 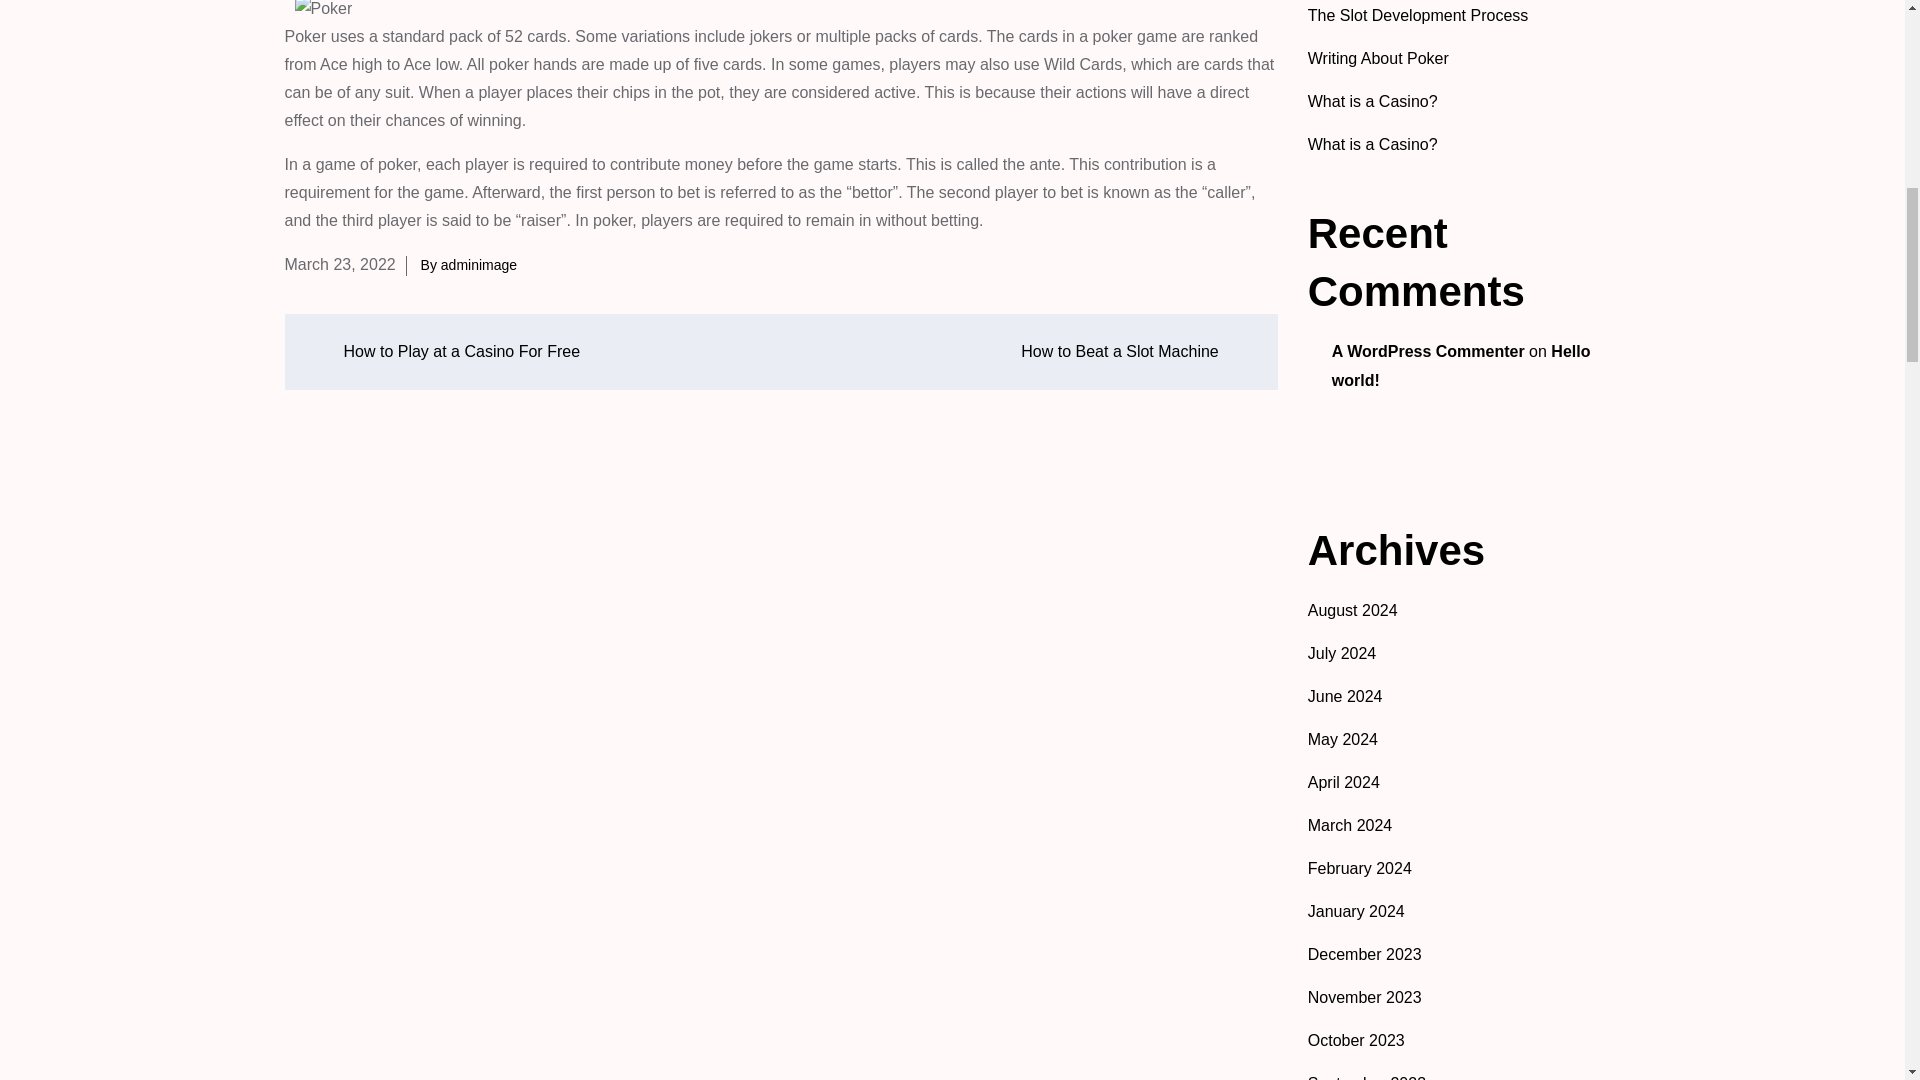 What do you see at coordinates (1342, 740) in the screenshot?
I see `May 2024` at bounding box center [1342, 740].